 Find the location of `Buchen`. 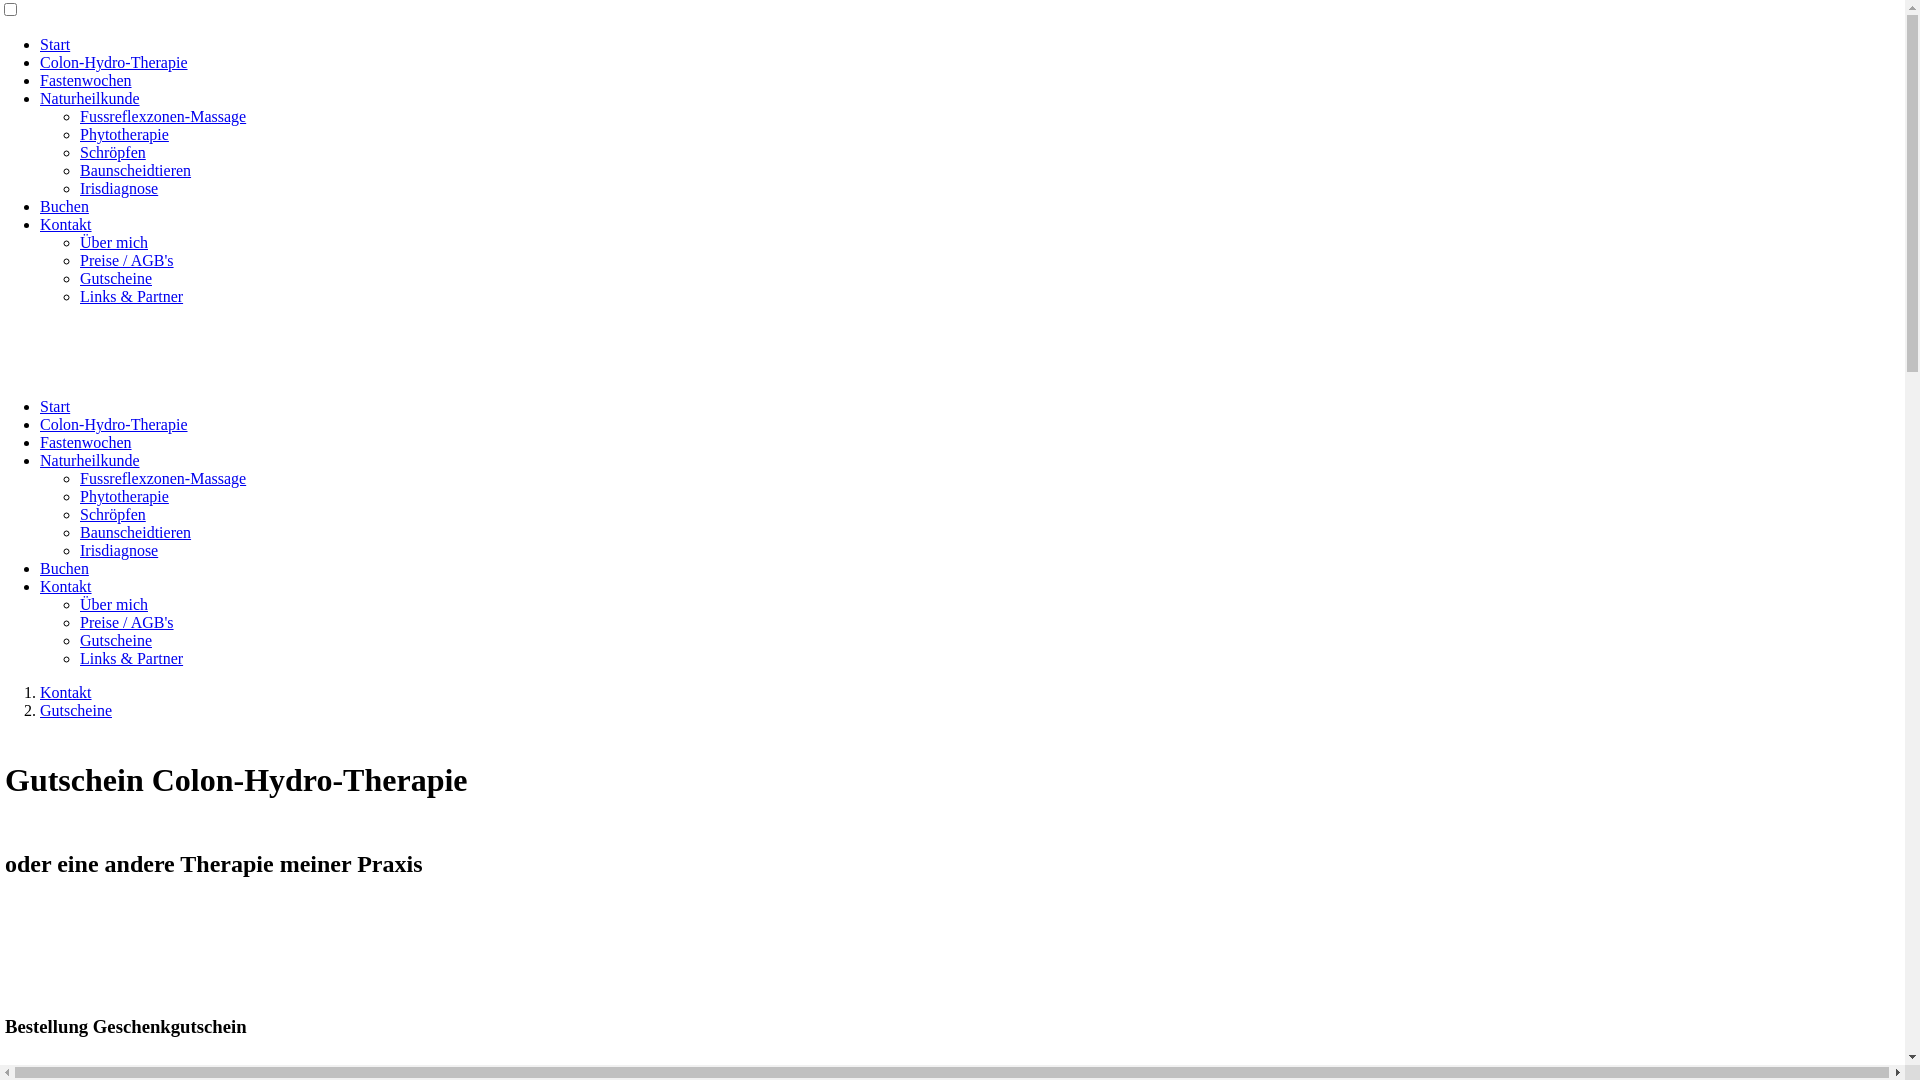

Buchen is located at coordinates (64, 206).